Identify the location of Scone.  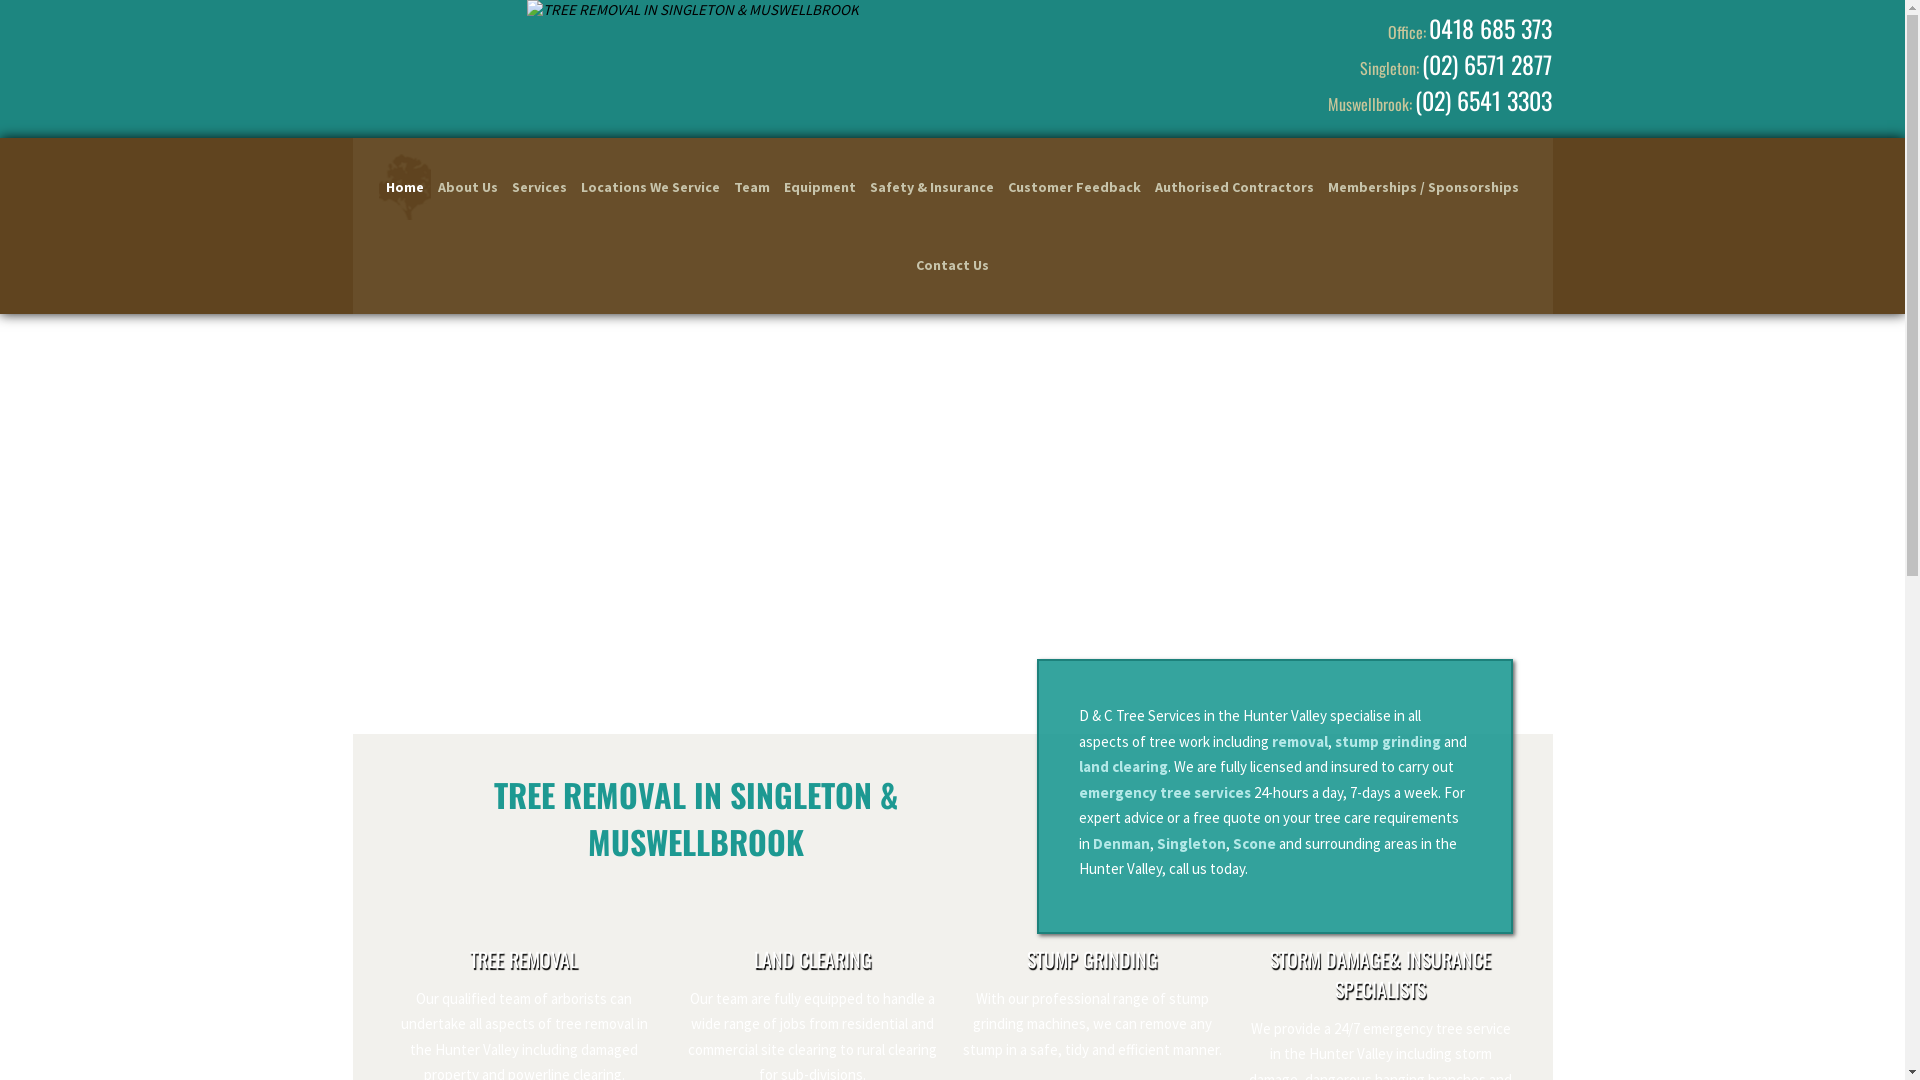
(1254, 844).